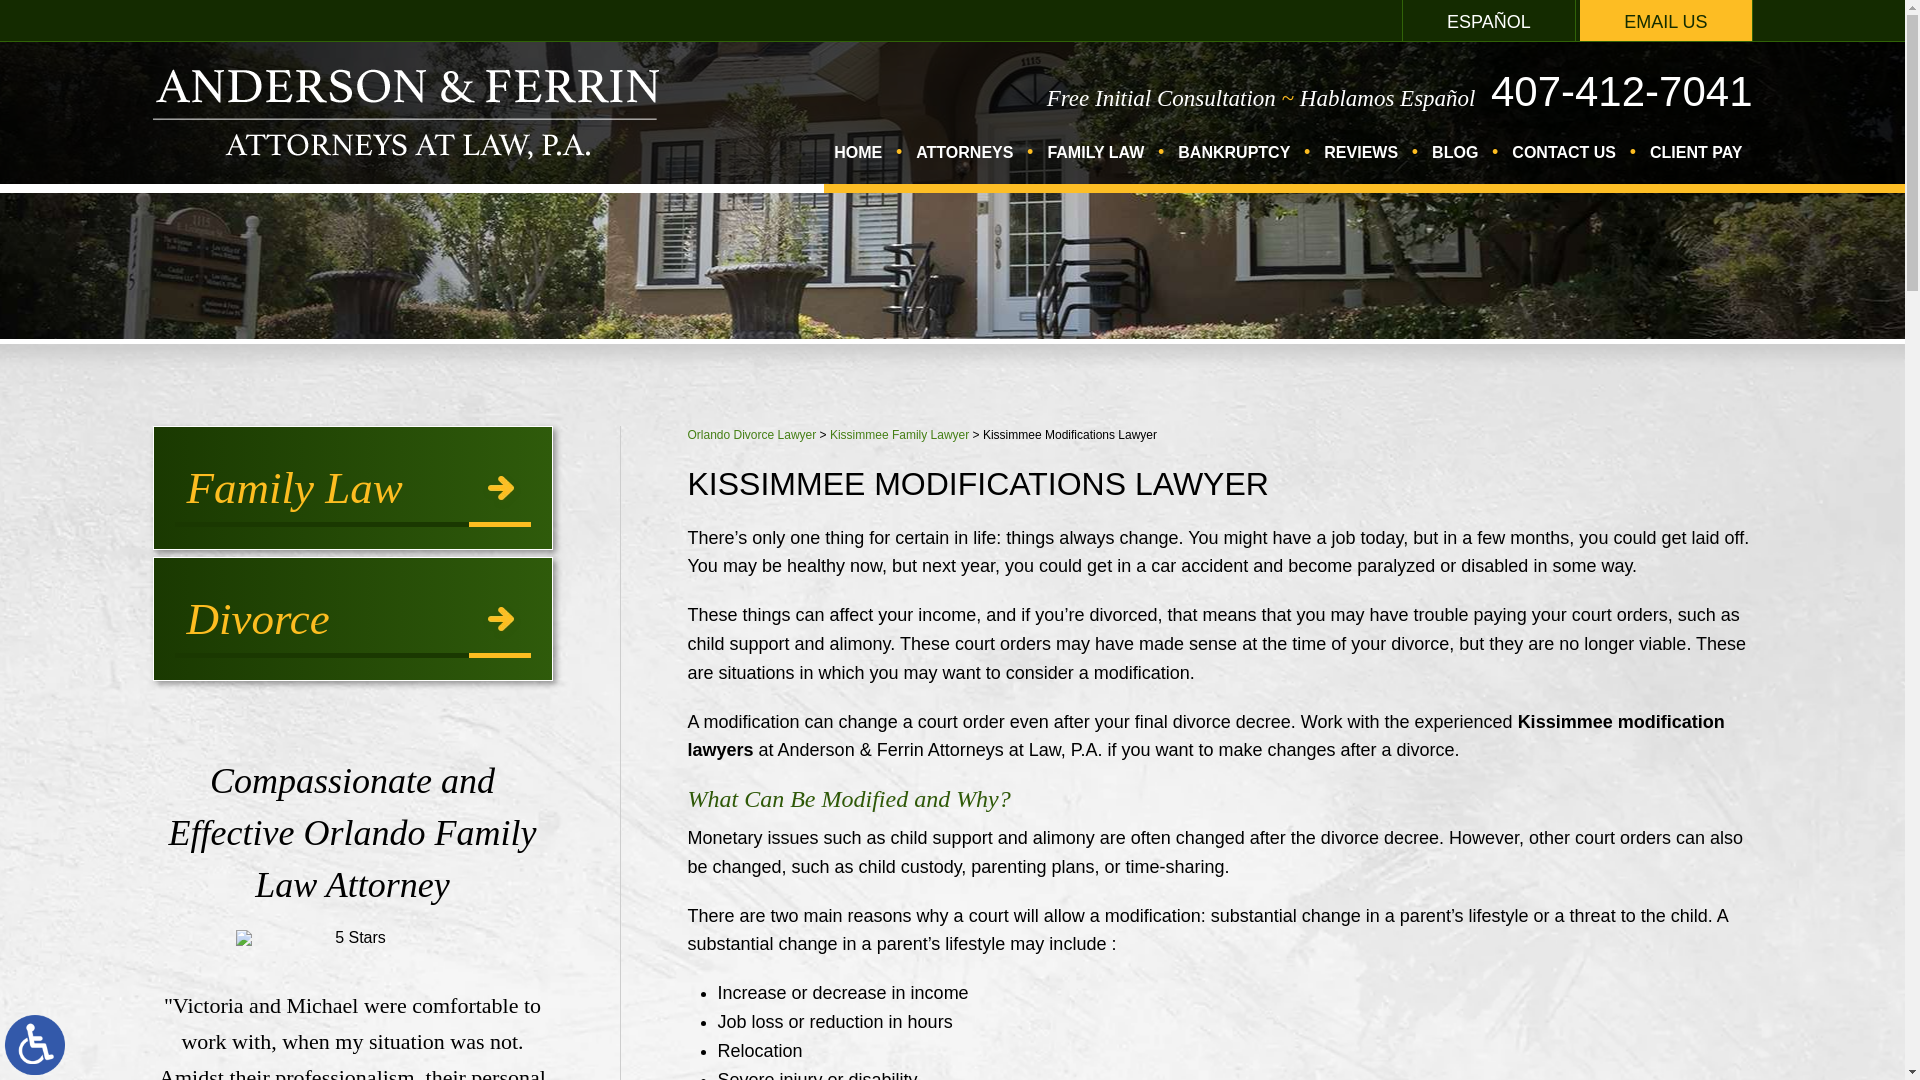  I want to click on ATTORNEYS, so click(964, 164).